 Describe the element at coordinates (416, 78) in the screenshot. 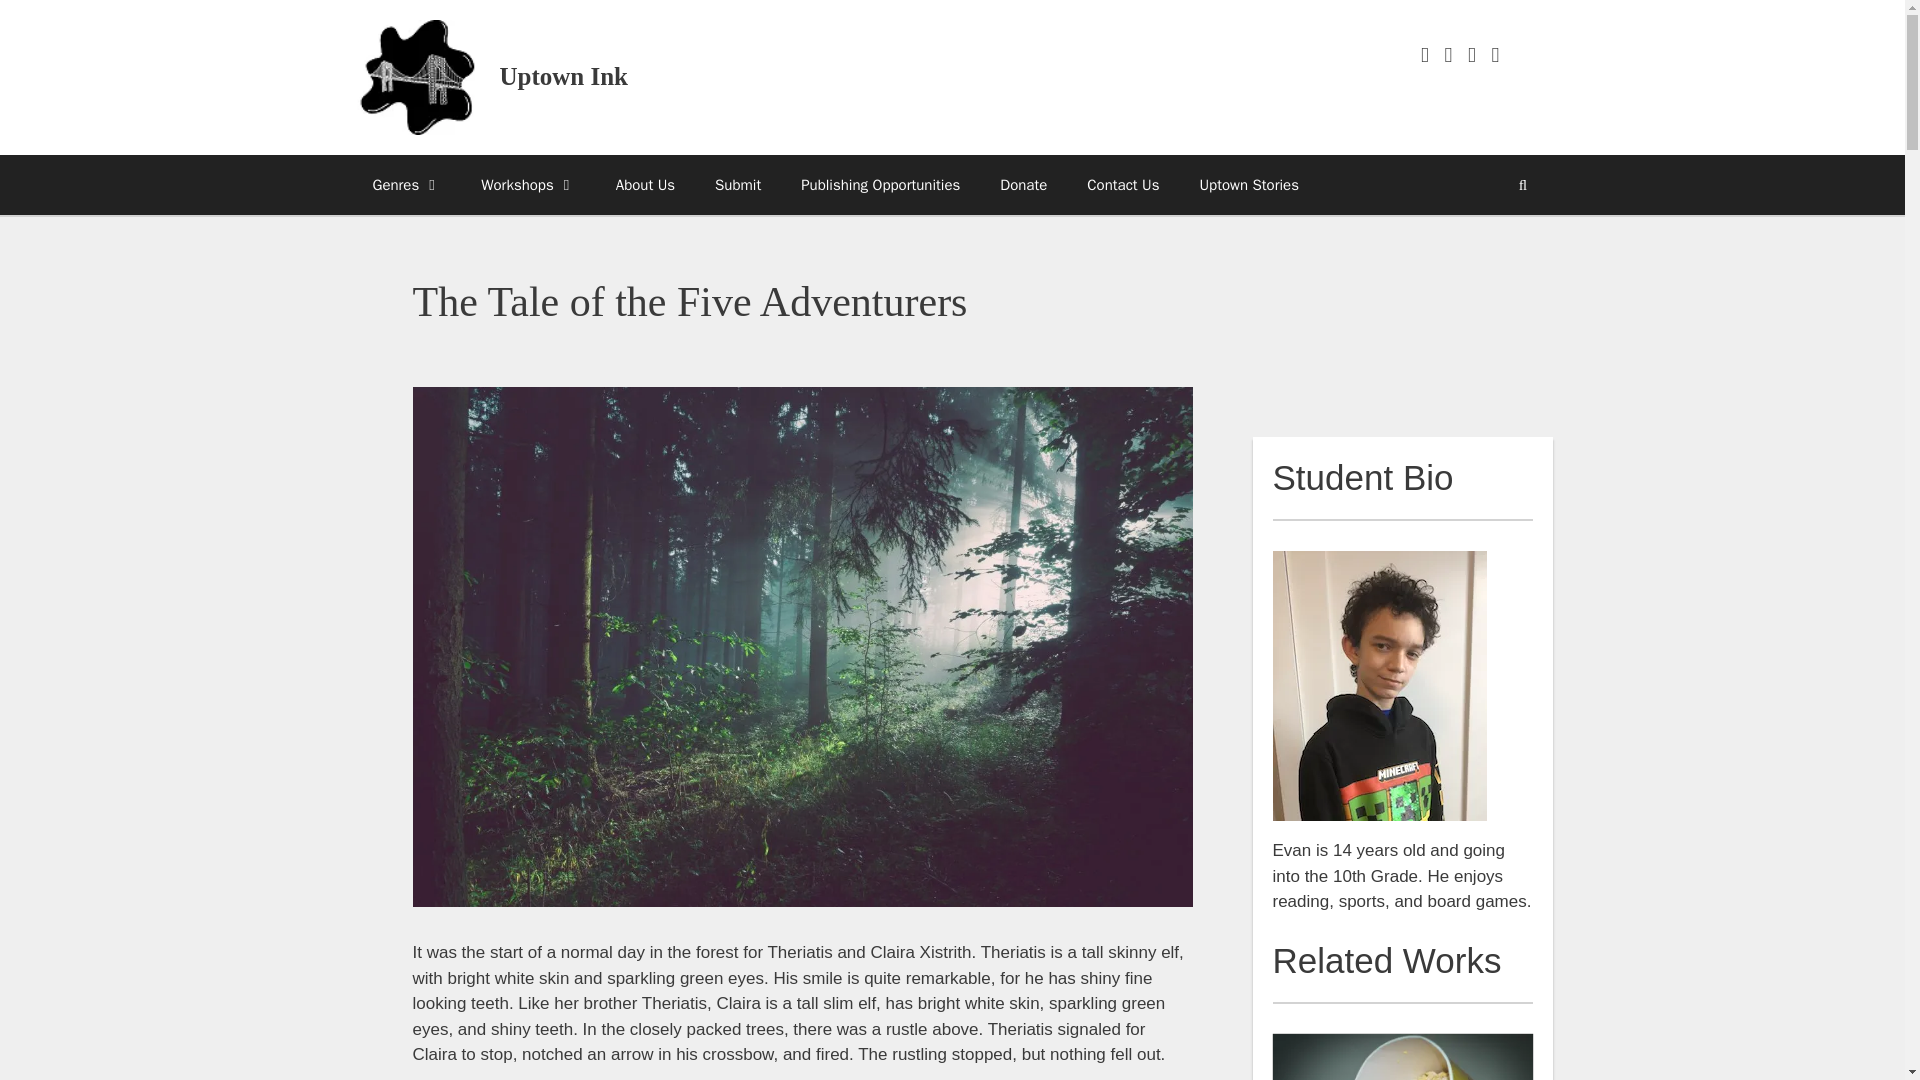

I see `Uptown Ink` at that location.